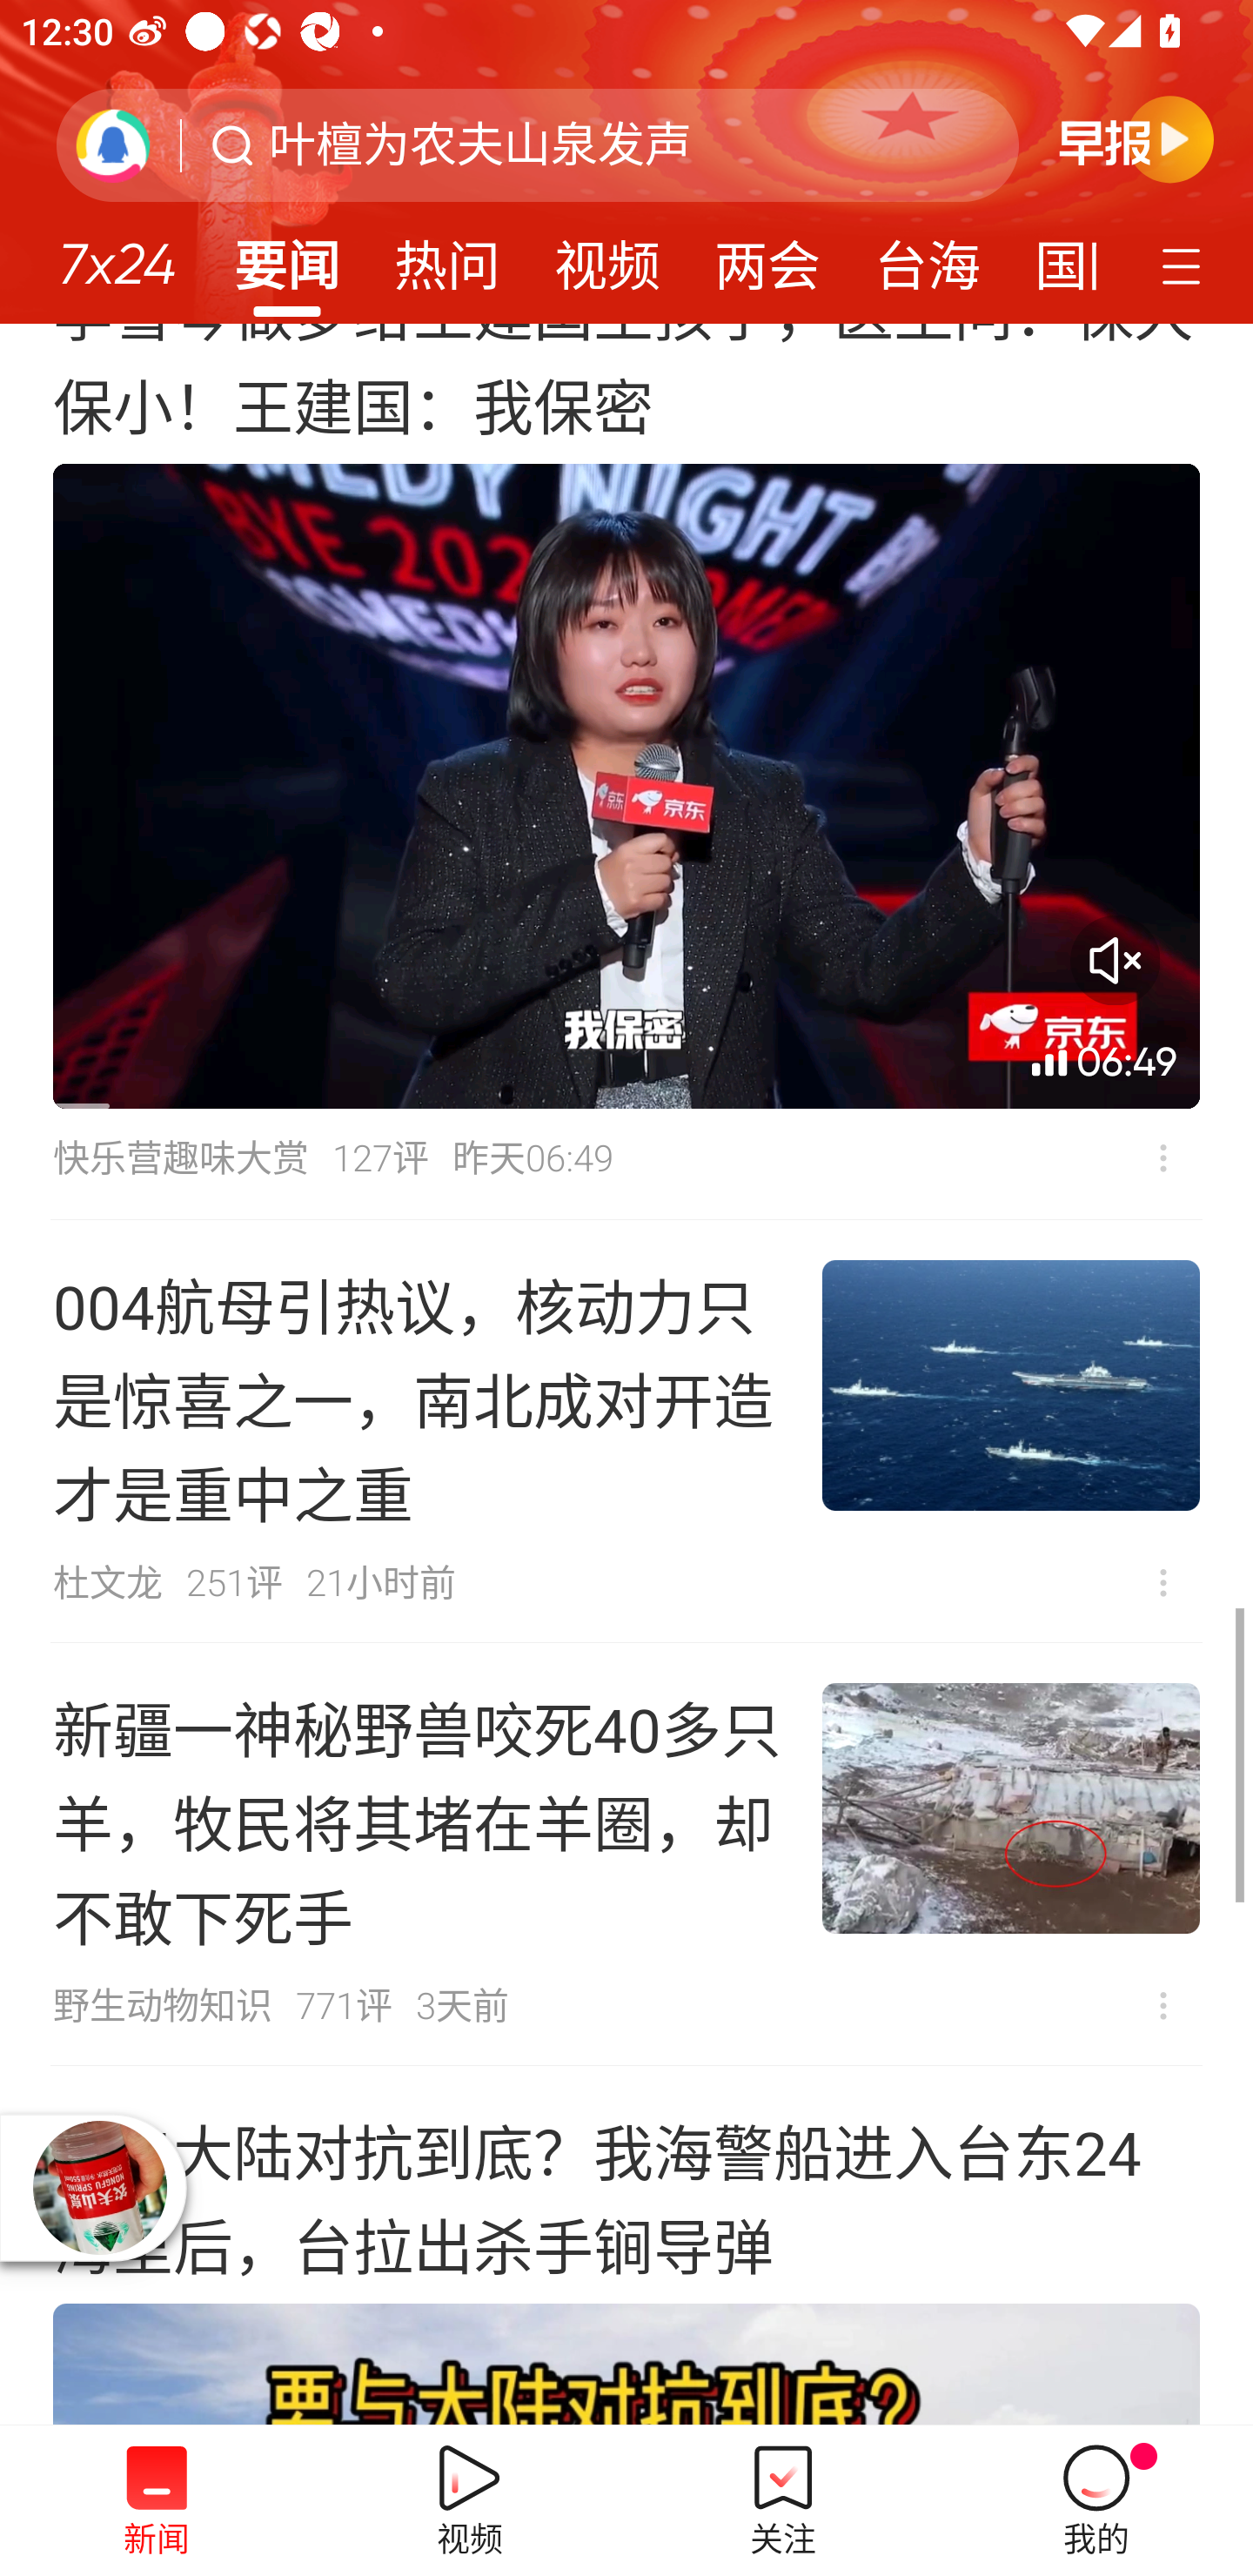  I want to click on 要与大陆对抗到底？我海警船进入台东24海里后，台拉出杀手锏导弹, so click(626, 2245).